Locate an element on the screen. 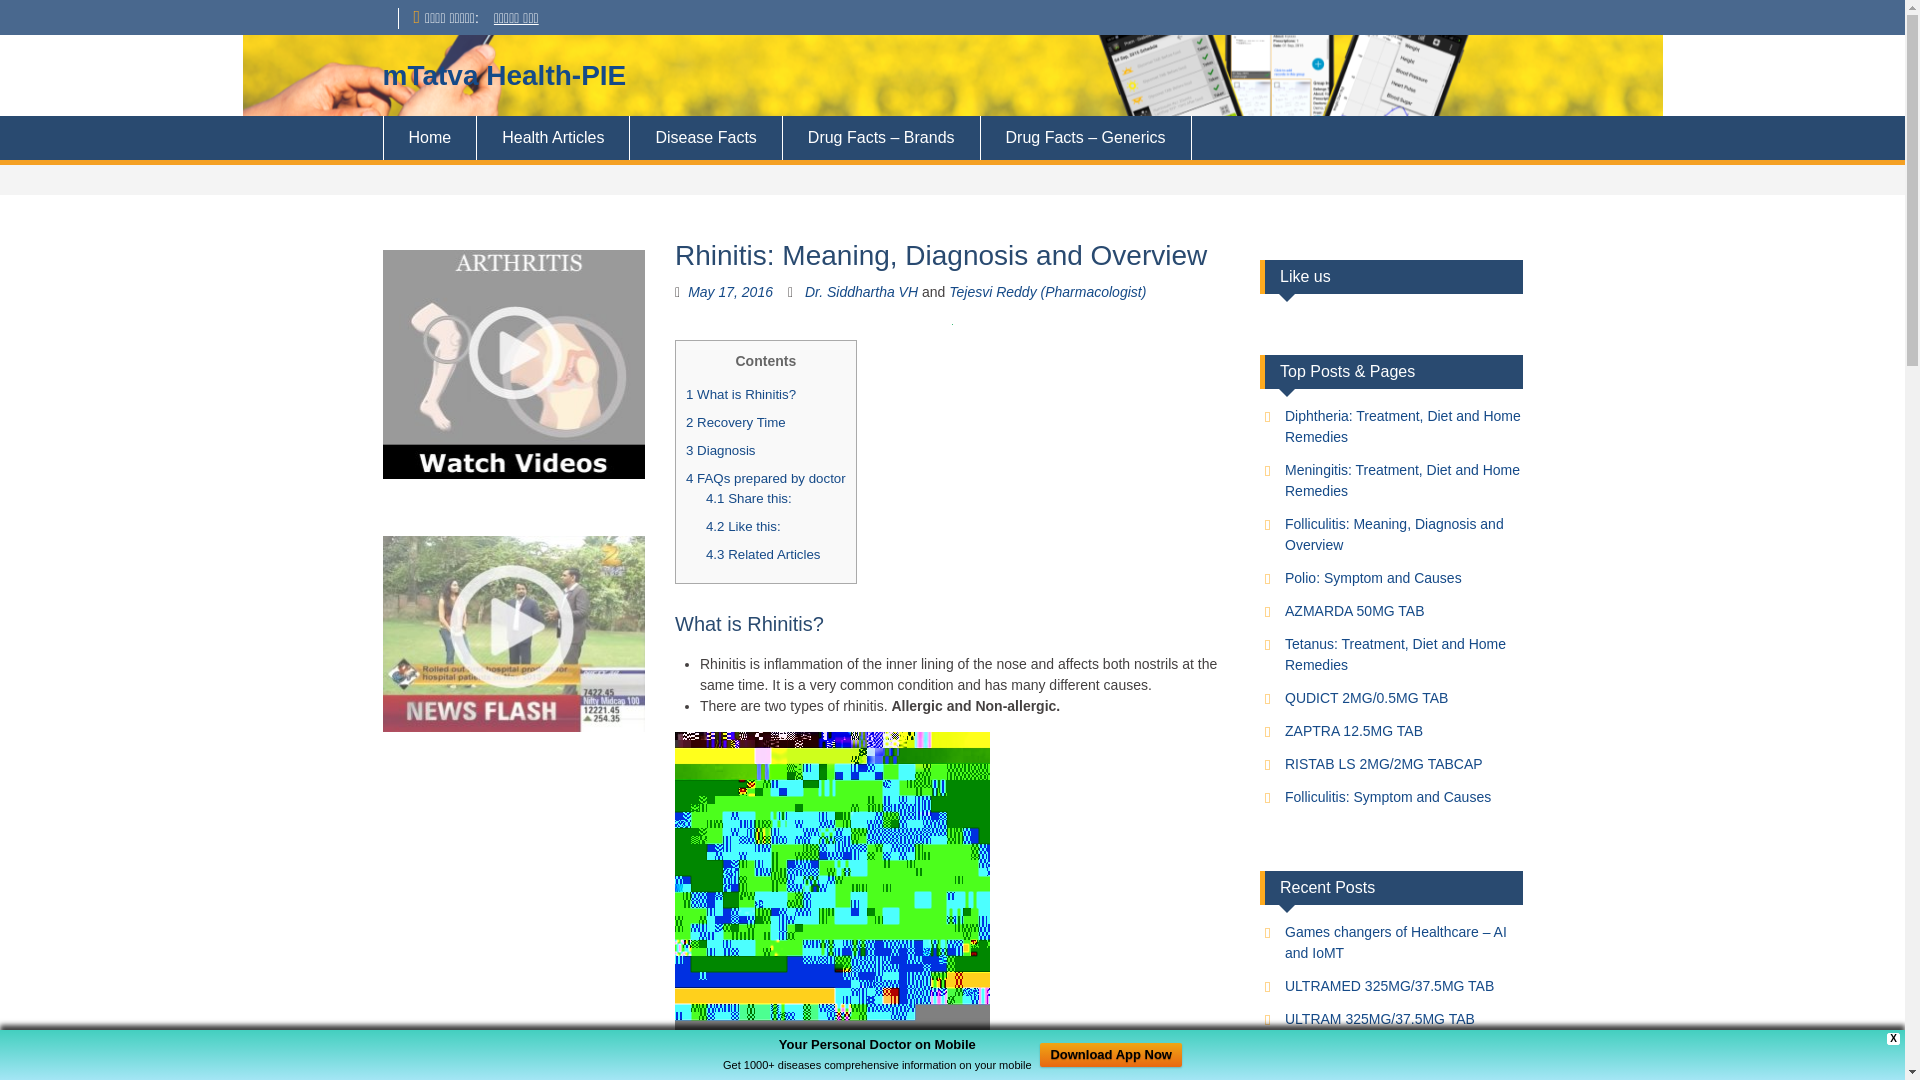 This screenshot has width=1920, height=1080. 4.3 Related Articles is located at coordinates (764, 554).